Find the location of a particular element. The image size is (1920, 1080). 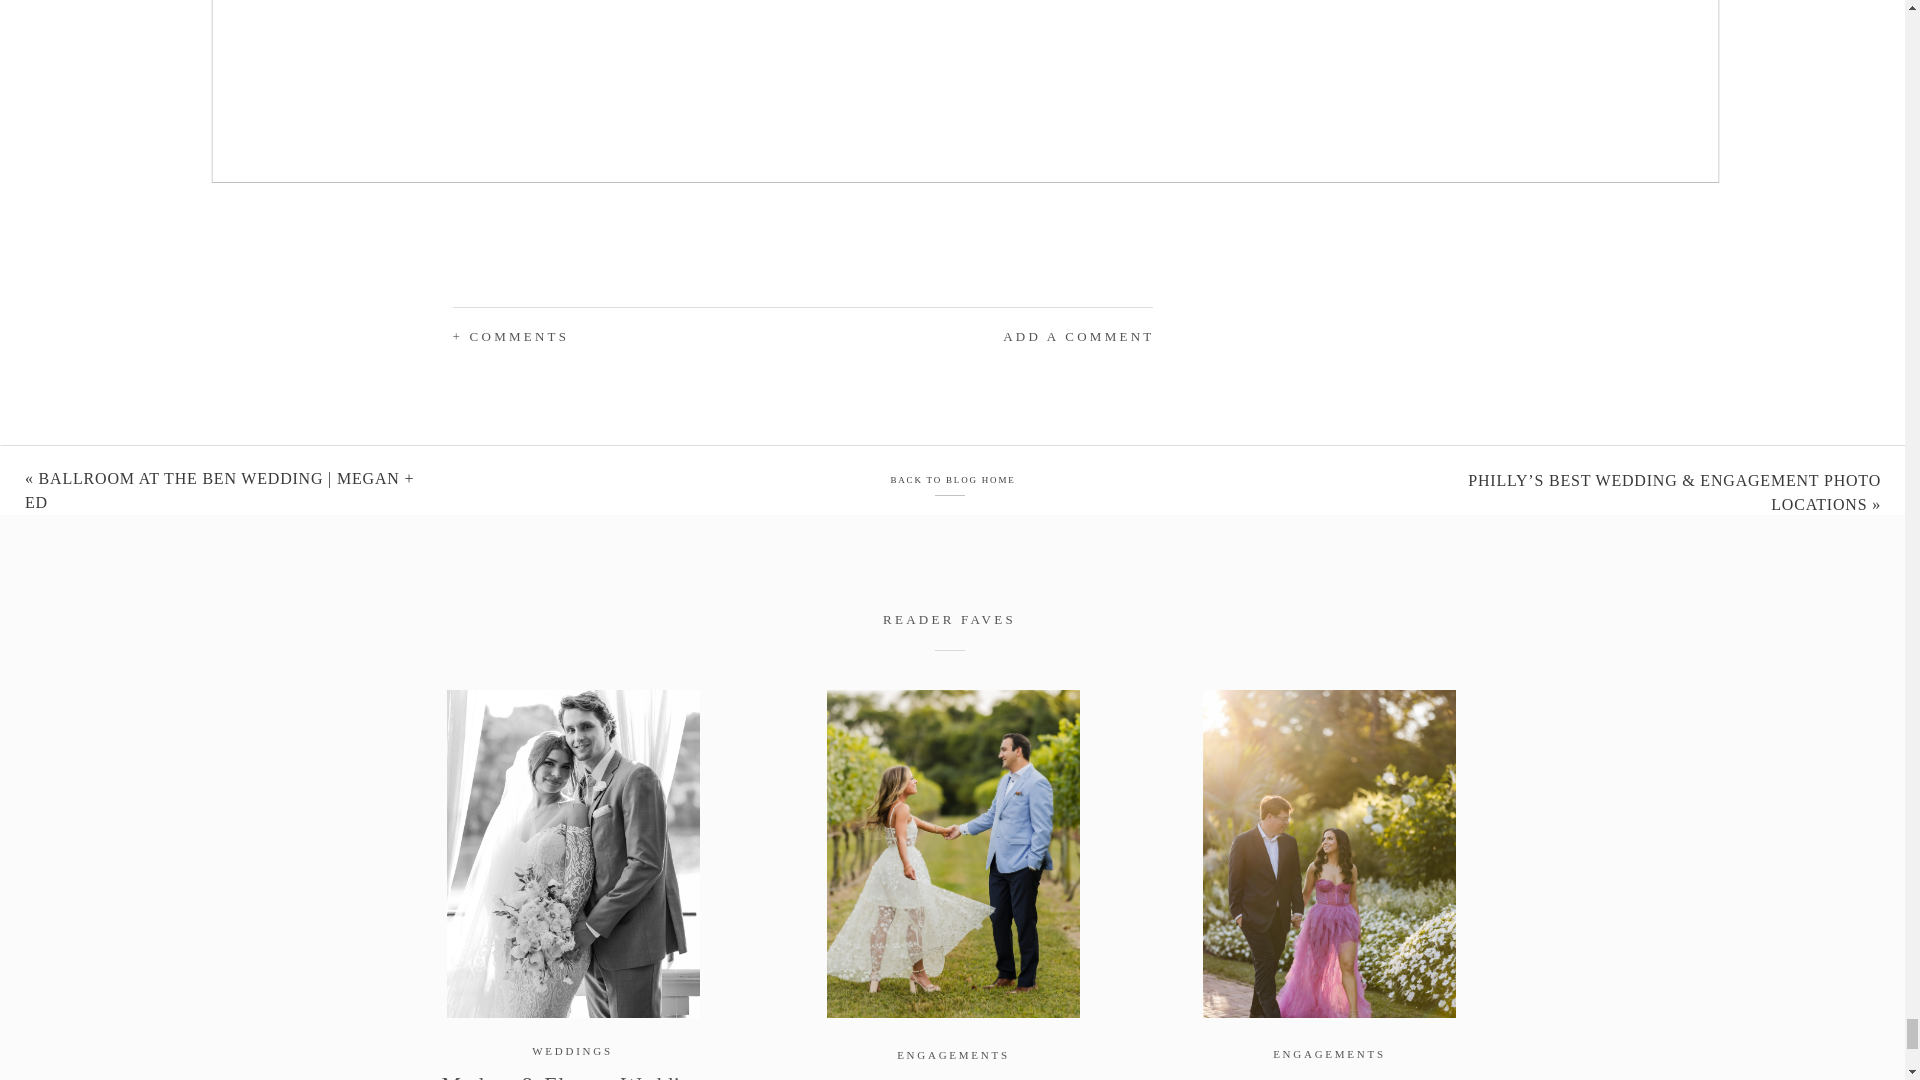

ENGAGEMENTS is located at coordinates (952, 1054).